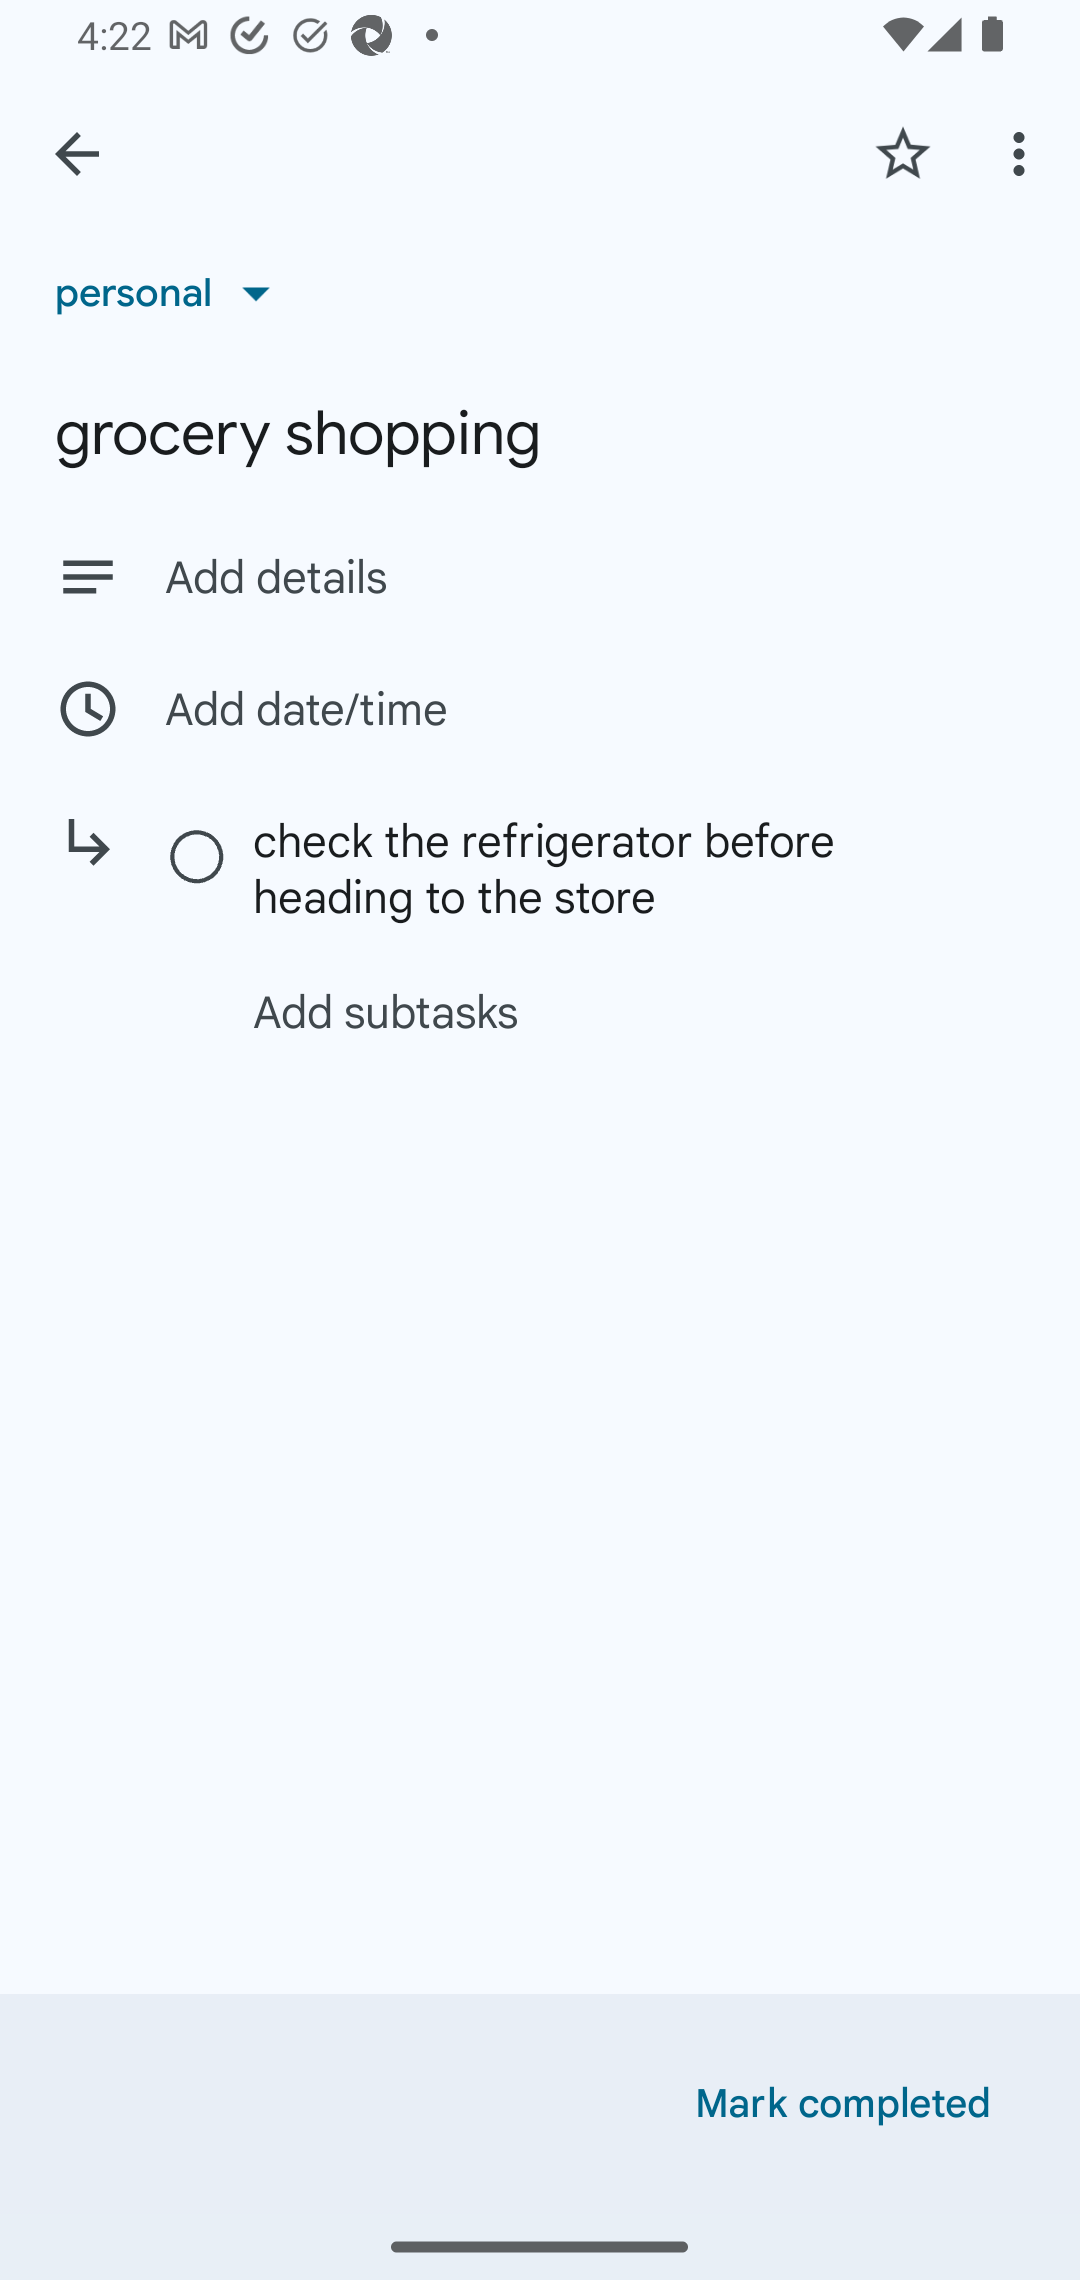  What do you see at coordinates (172, 292) in the screenshot?
I see `personal List, personal selected, 1 of 15` at bounding box center [172, 292].